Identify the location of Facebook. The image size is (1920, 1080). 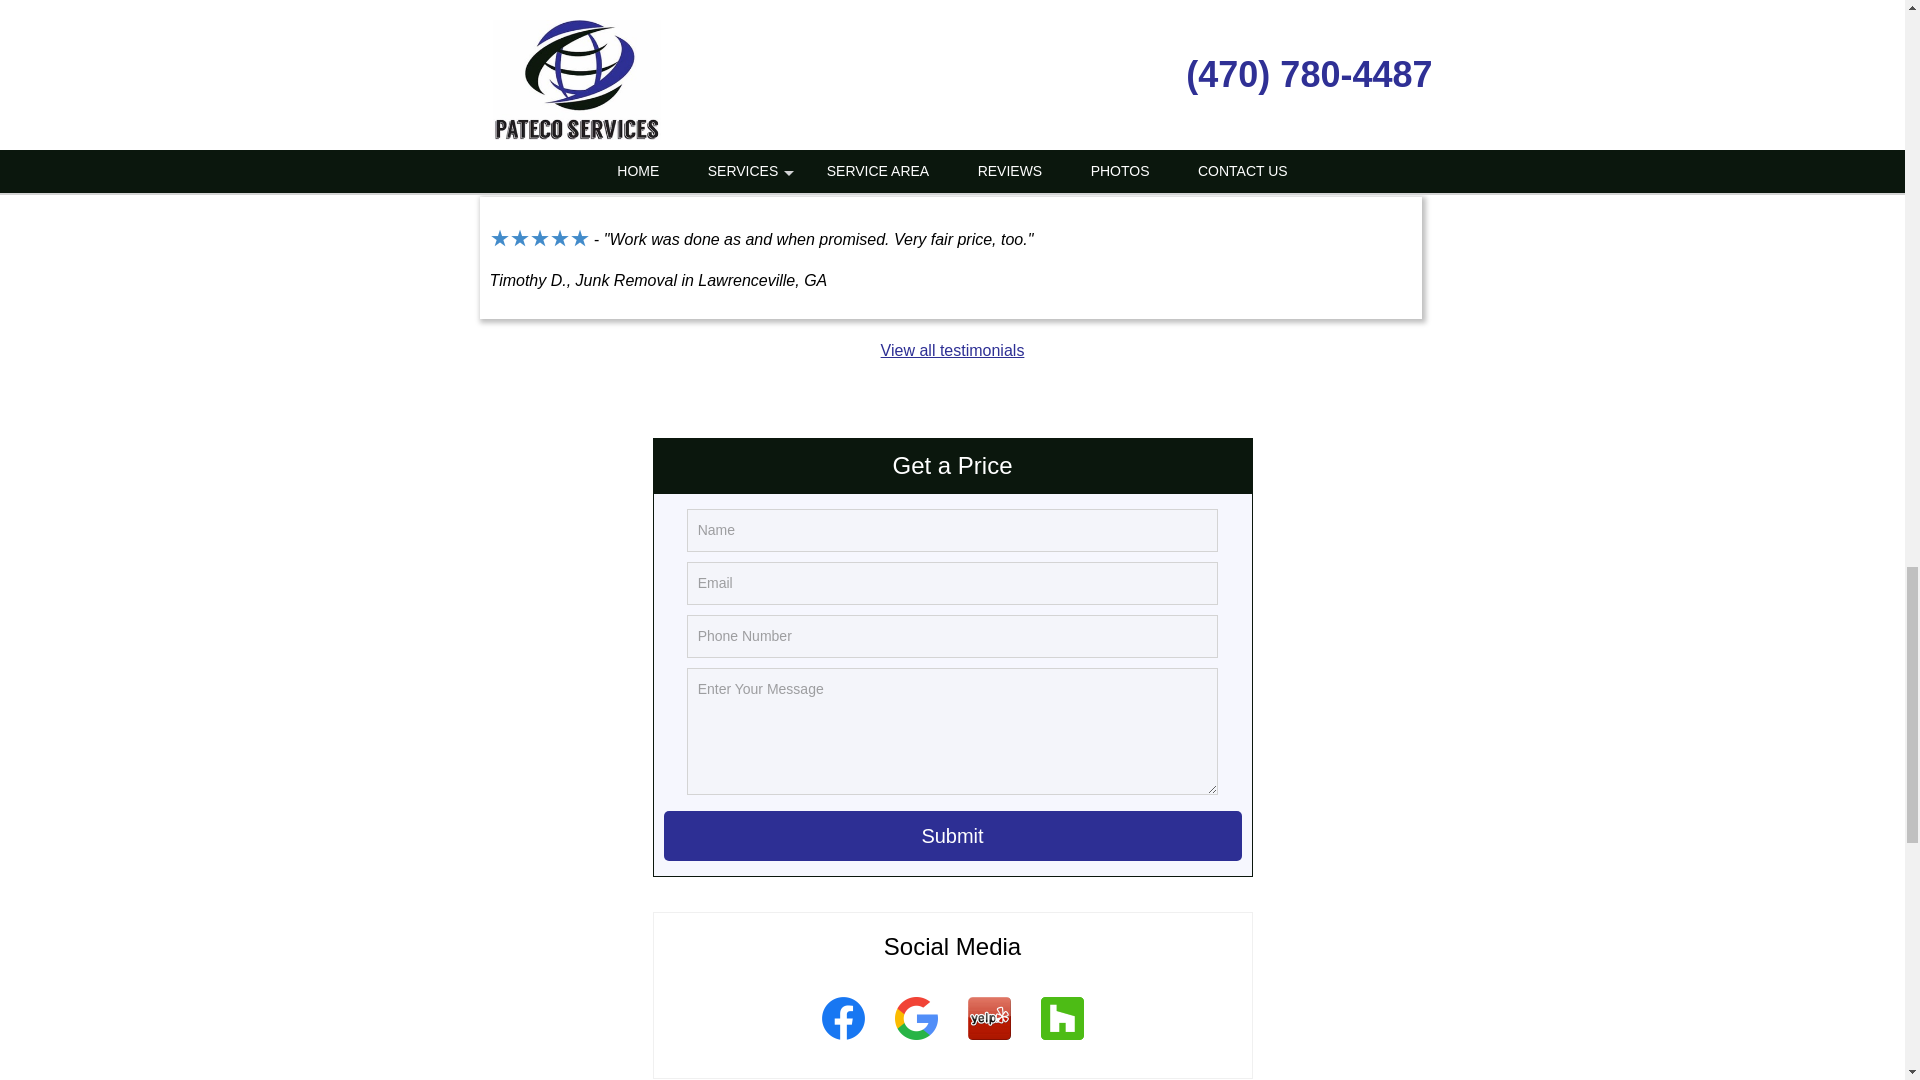
(842, 1043).